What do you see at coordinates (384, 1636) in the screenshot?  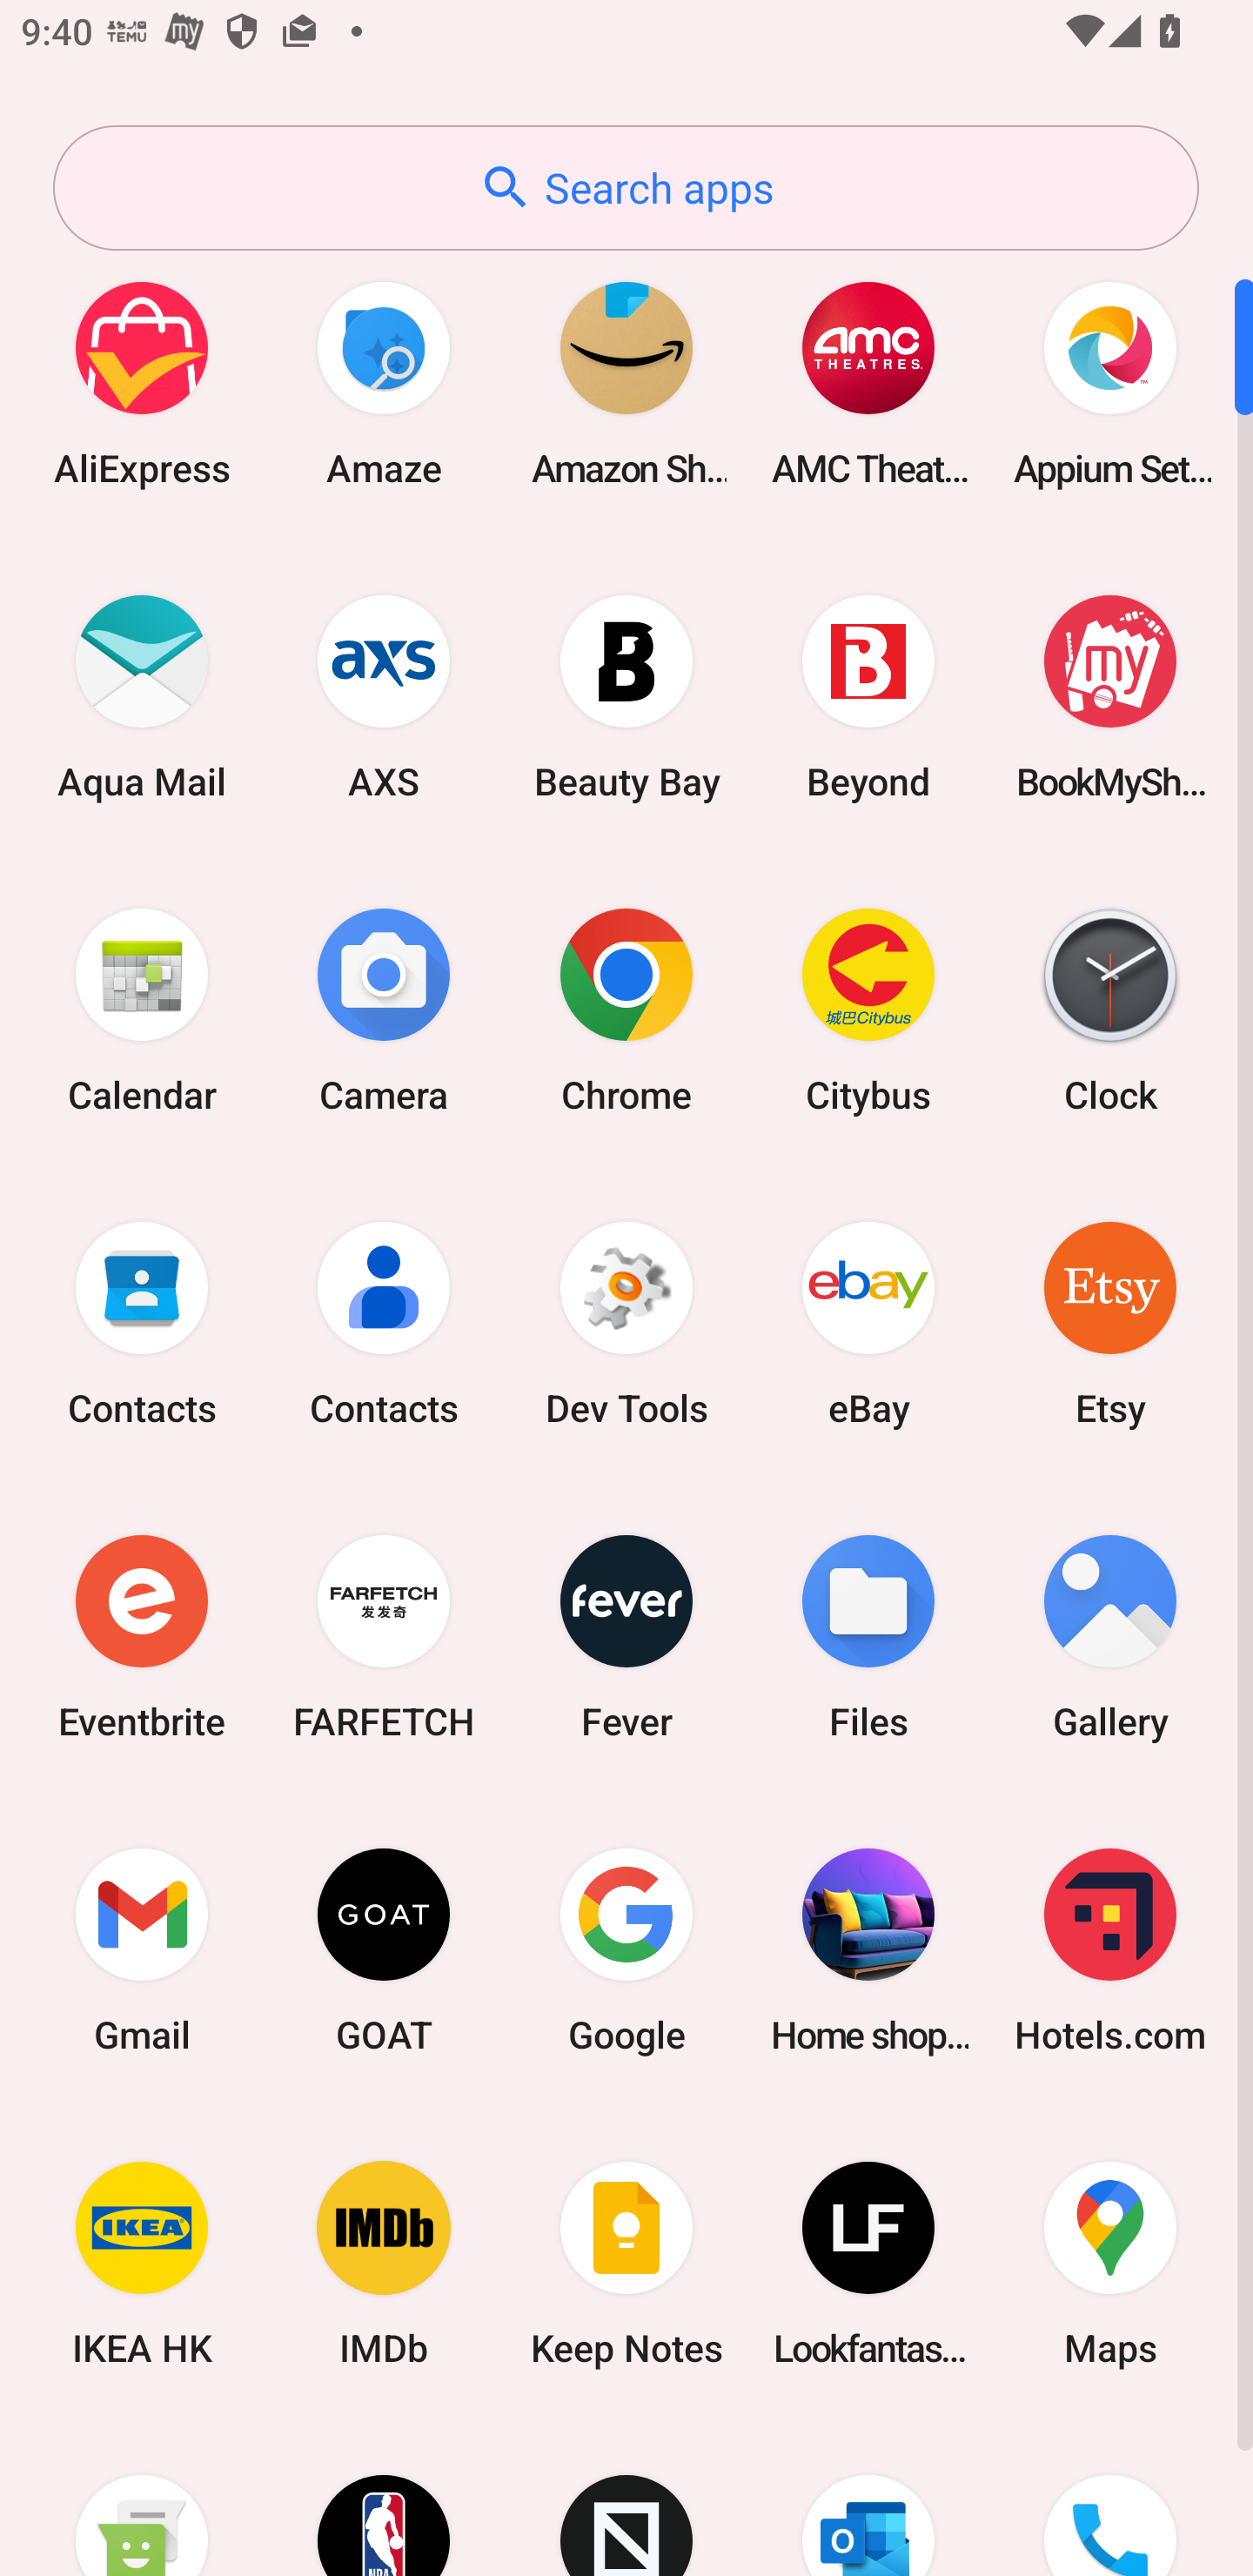 I see `FARFETCH` at bounding box center [384, 1636].